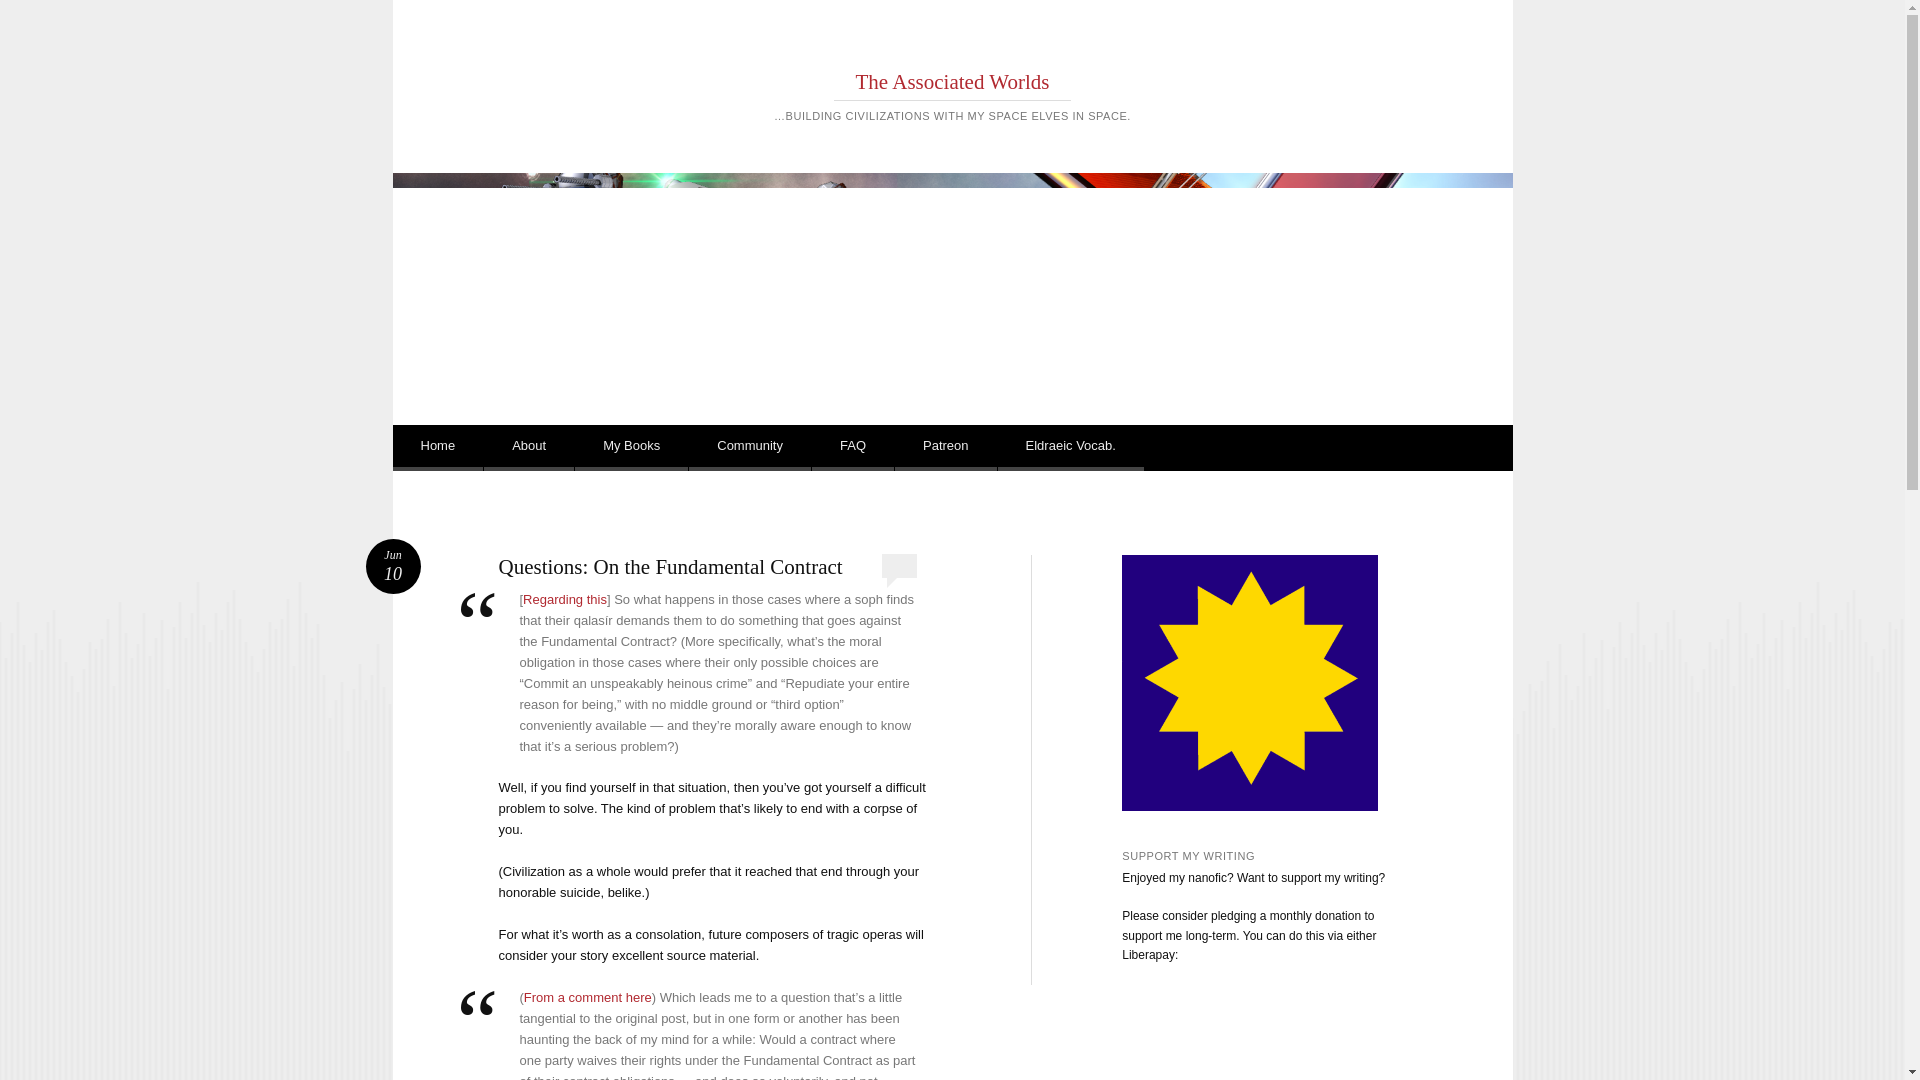  What do you see at coordinates (462, 448) in the screenshot?
I see `Skip to content` at bounding box center [462, 448].